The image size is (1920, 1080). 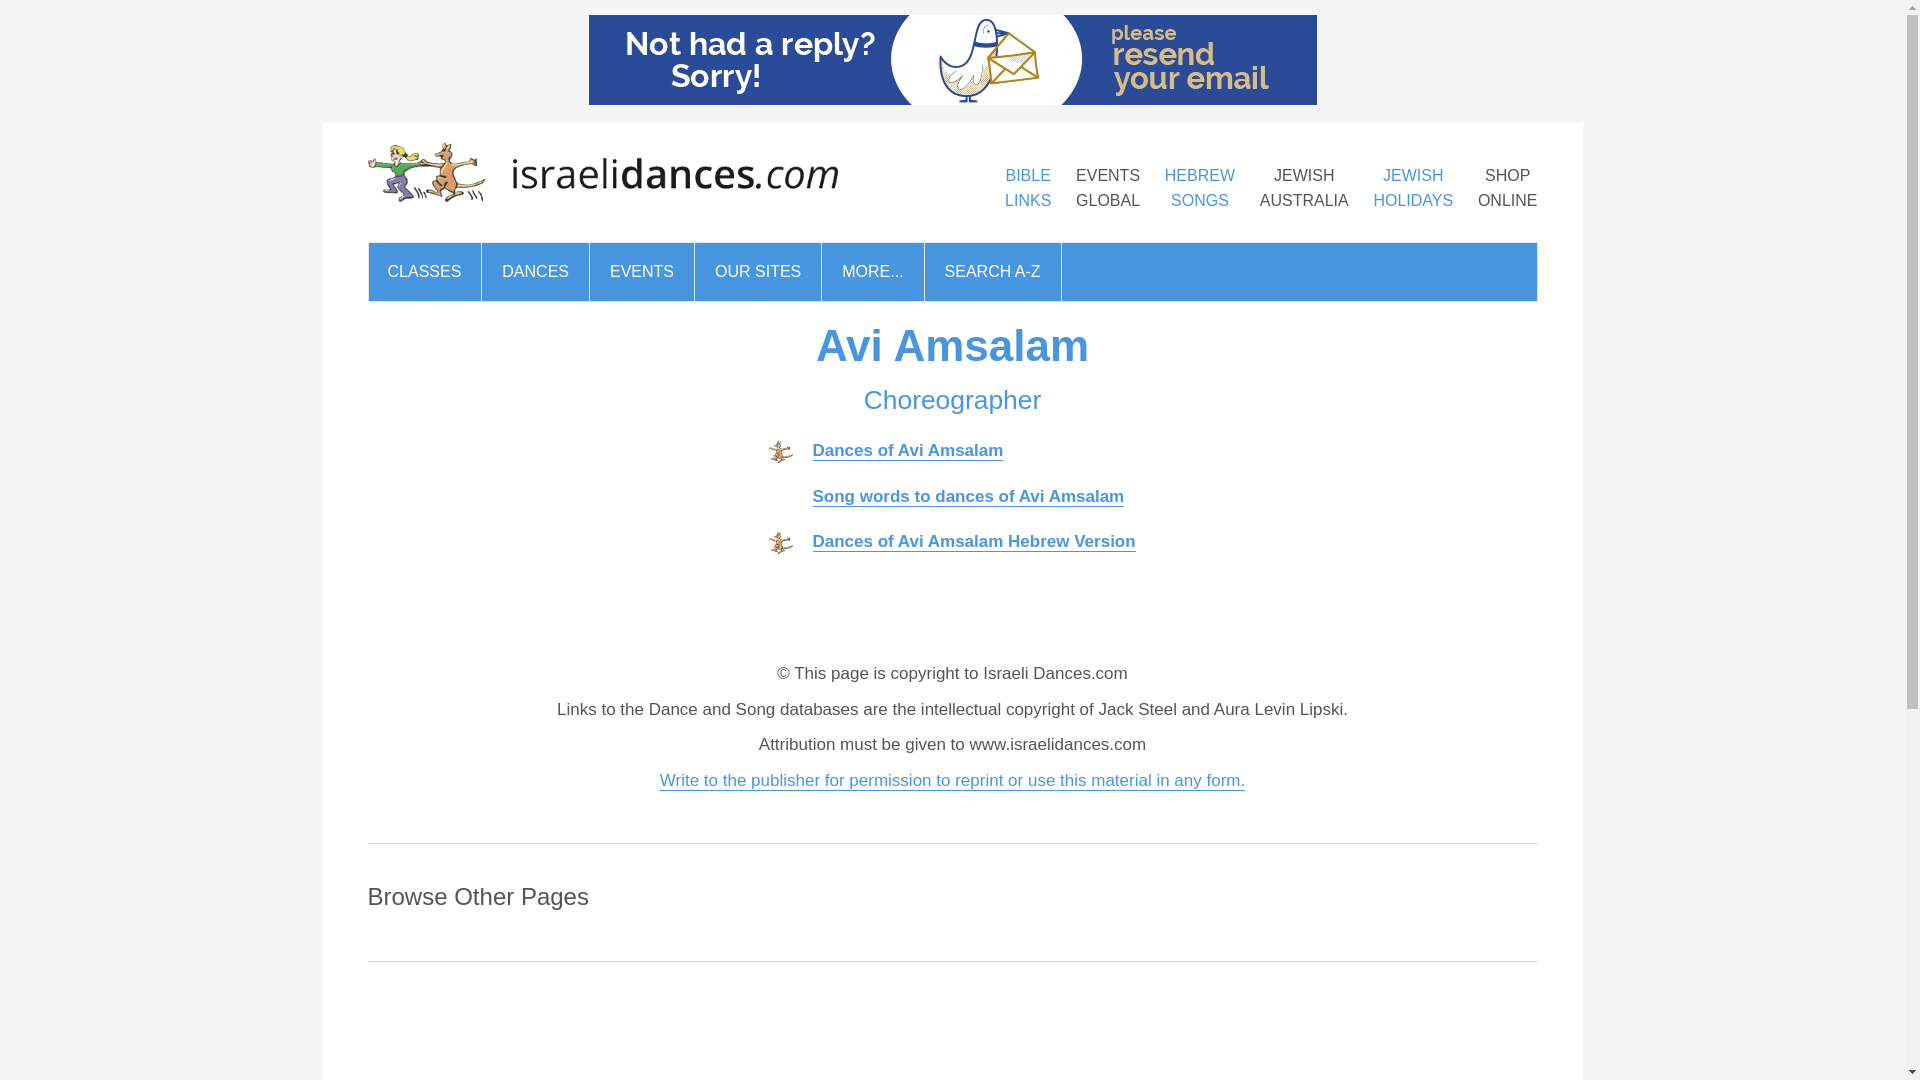 I want to click on DANCES, so click(x=535, y=272).